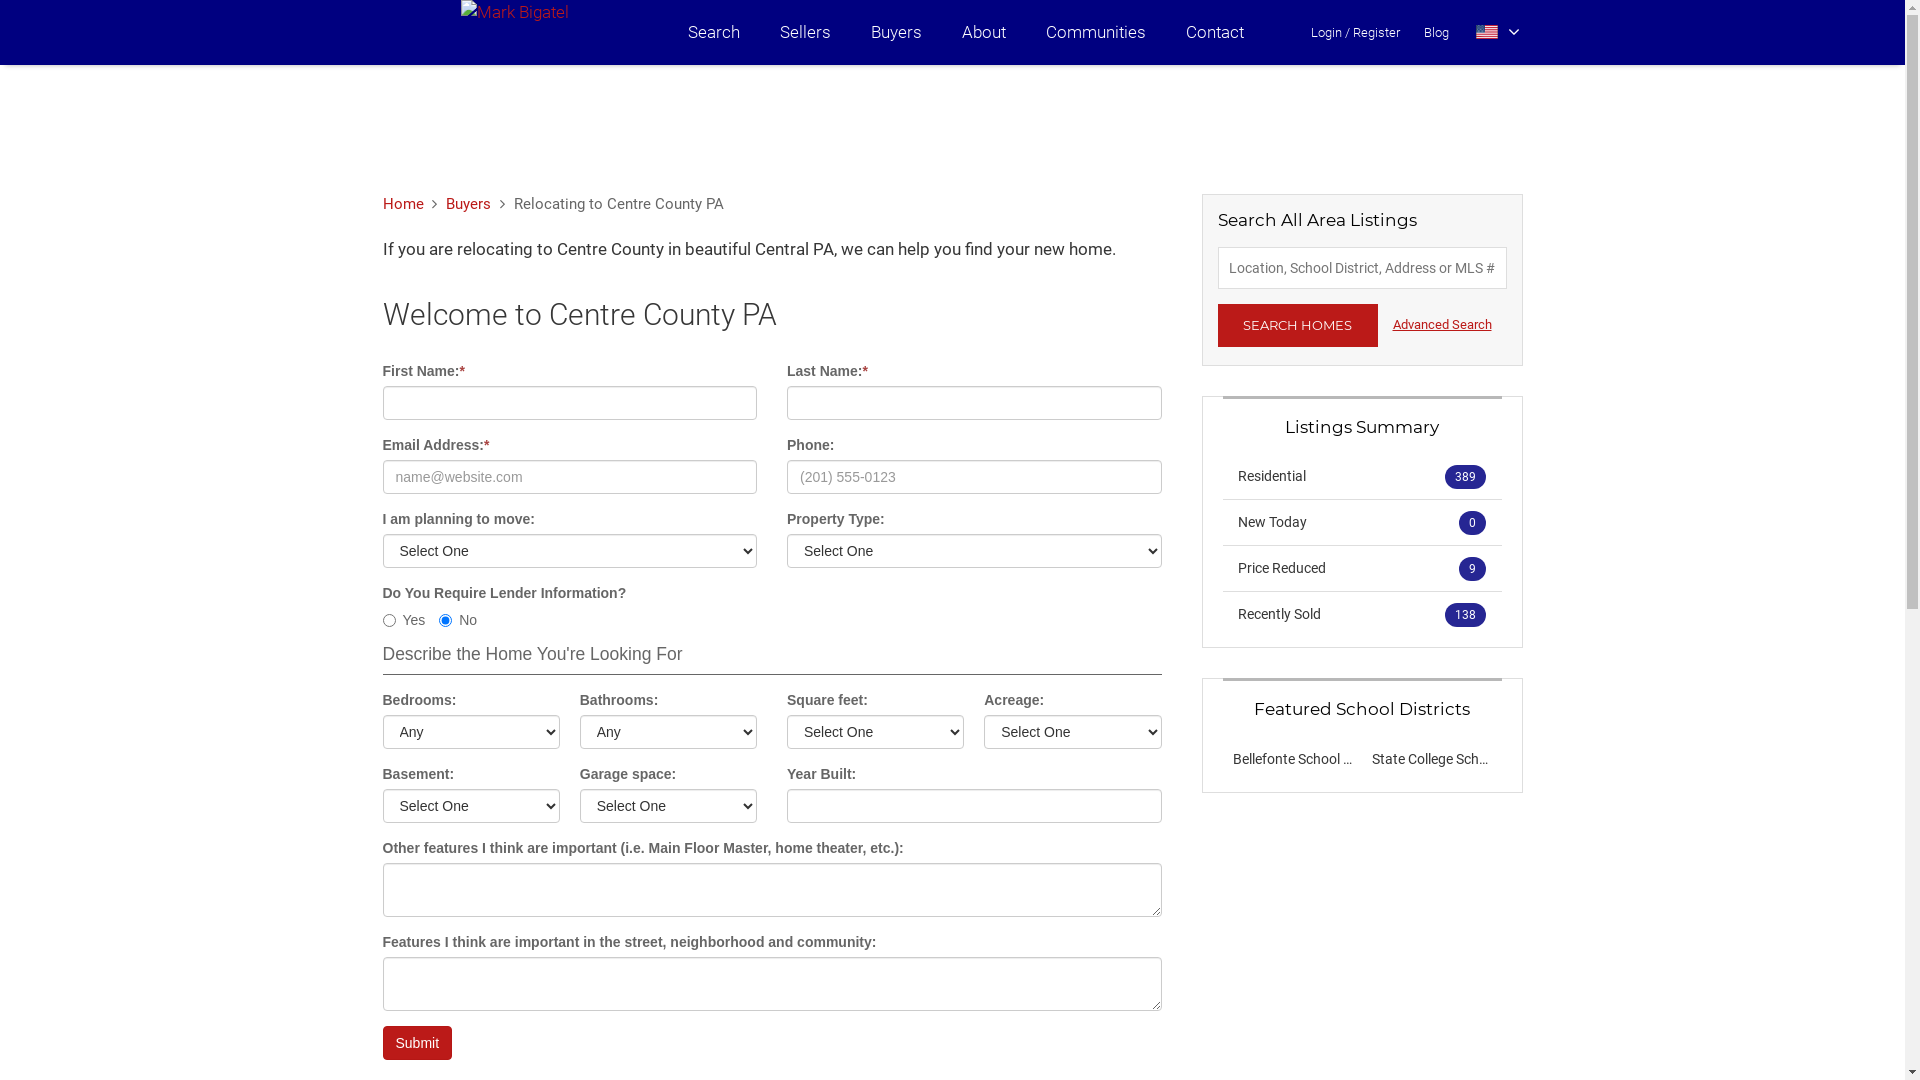 The height and width of the screenshot is (1080, 1920). What do you see at coordinates (1436, 32) in the screenshot?
I see `Blog` at bounding box center [1436, 32].